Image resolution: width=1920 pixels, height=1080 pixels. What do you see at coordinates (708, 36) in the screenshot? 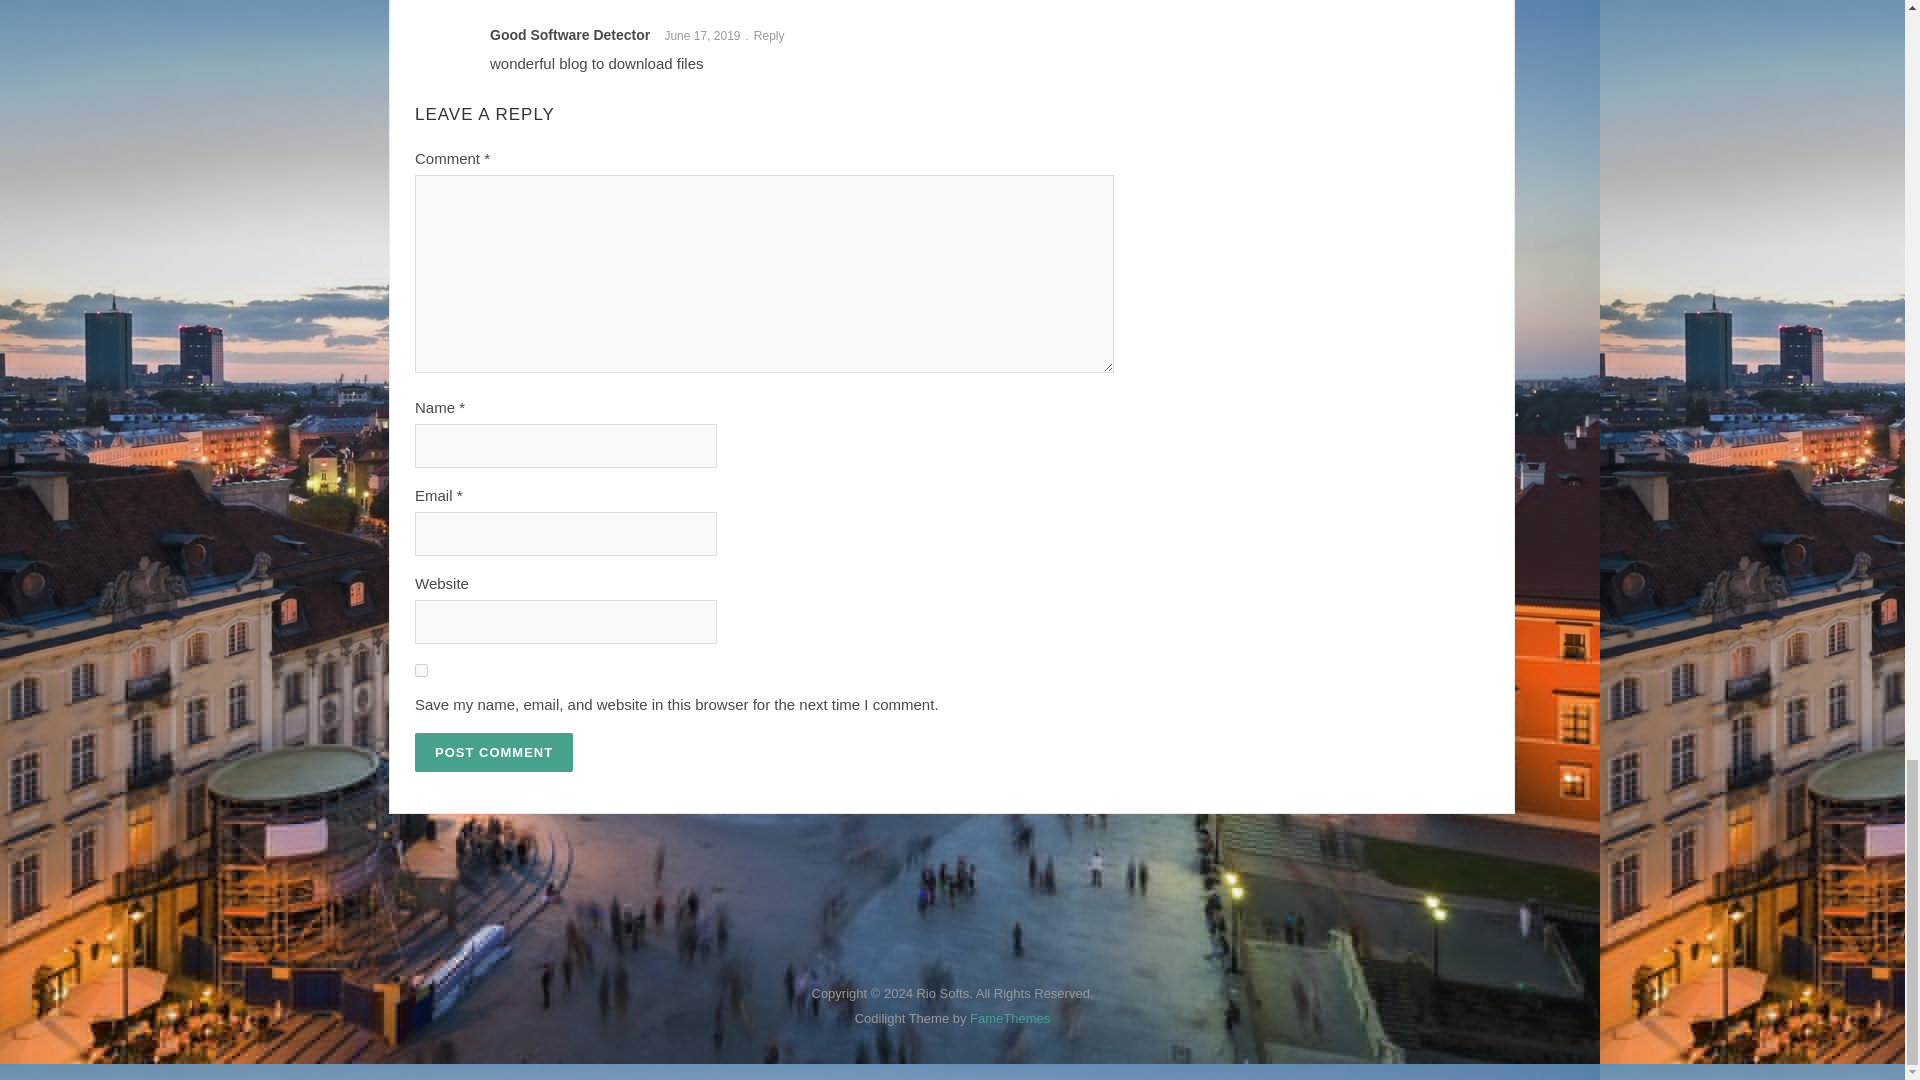
I see `June 17, 2019` at bounding box center [708, 36].